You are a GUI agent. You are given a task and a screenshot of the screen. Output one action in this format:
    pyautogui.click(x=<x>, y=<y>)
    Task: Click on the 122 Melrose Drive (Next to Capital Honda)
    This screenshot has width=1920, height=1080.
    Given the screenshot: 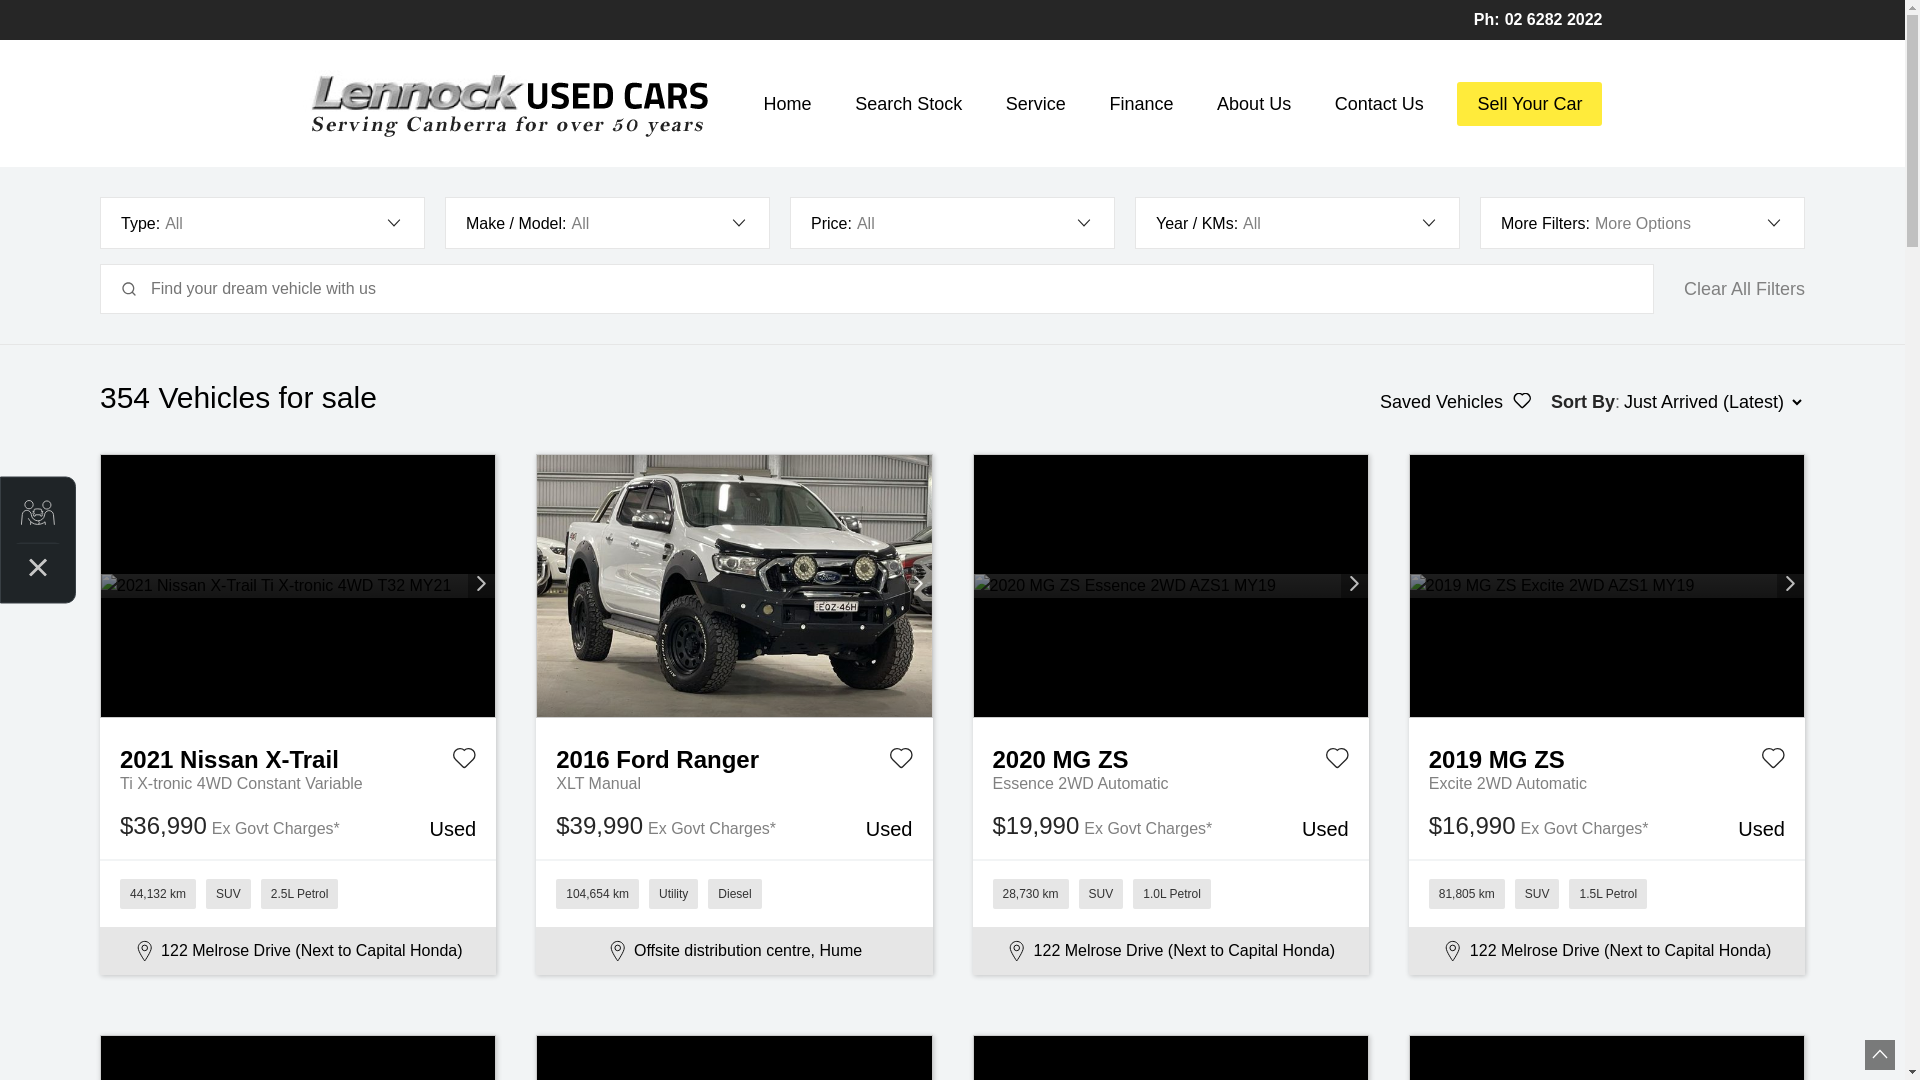 What is the action you would take?
    pyautogui.click(x=1607, y=951)
    